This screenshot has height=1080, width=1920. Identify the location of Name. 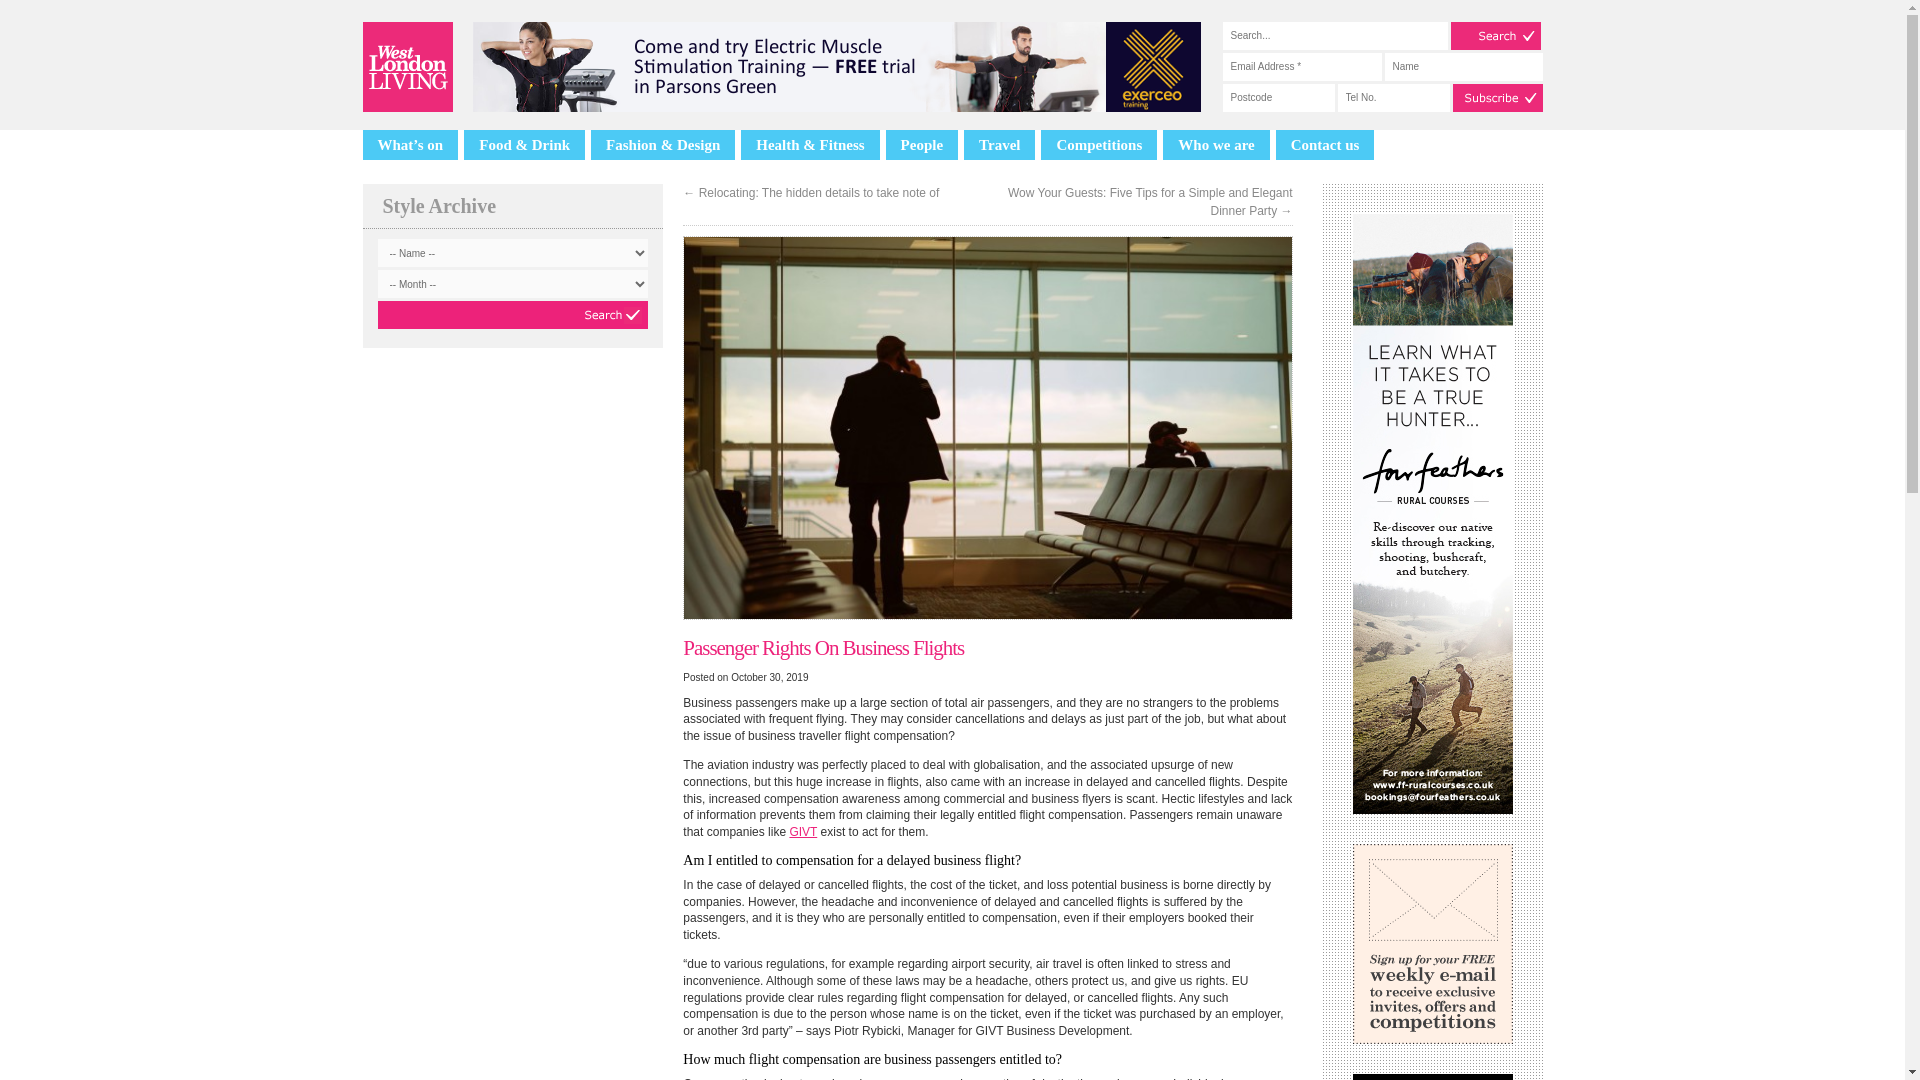
(1462, 66).